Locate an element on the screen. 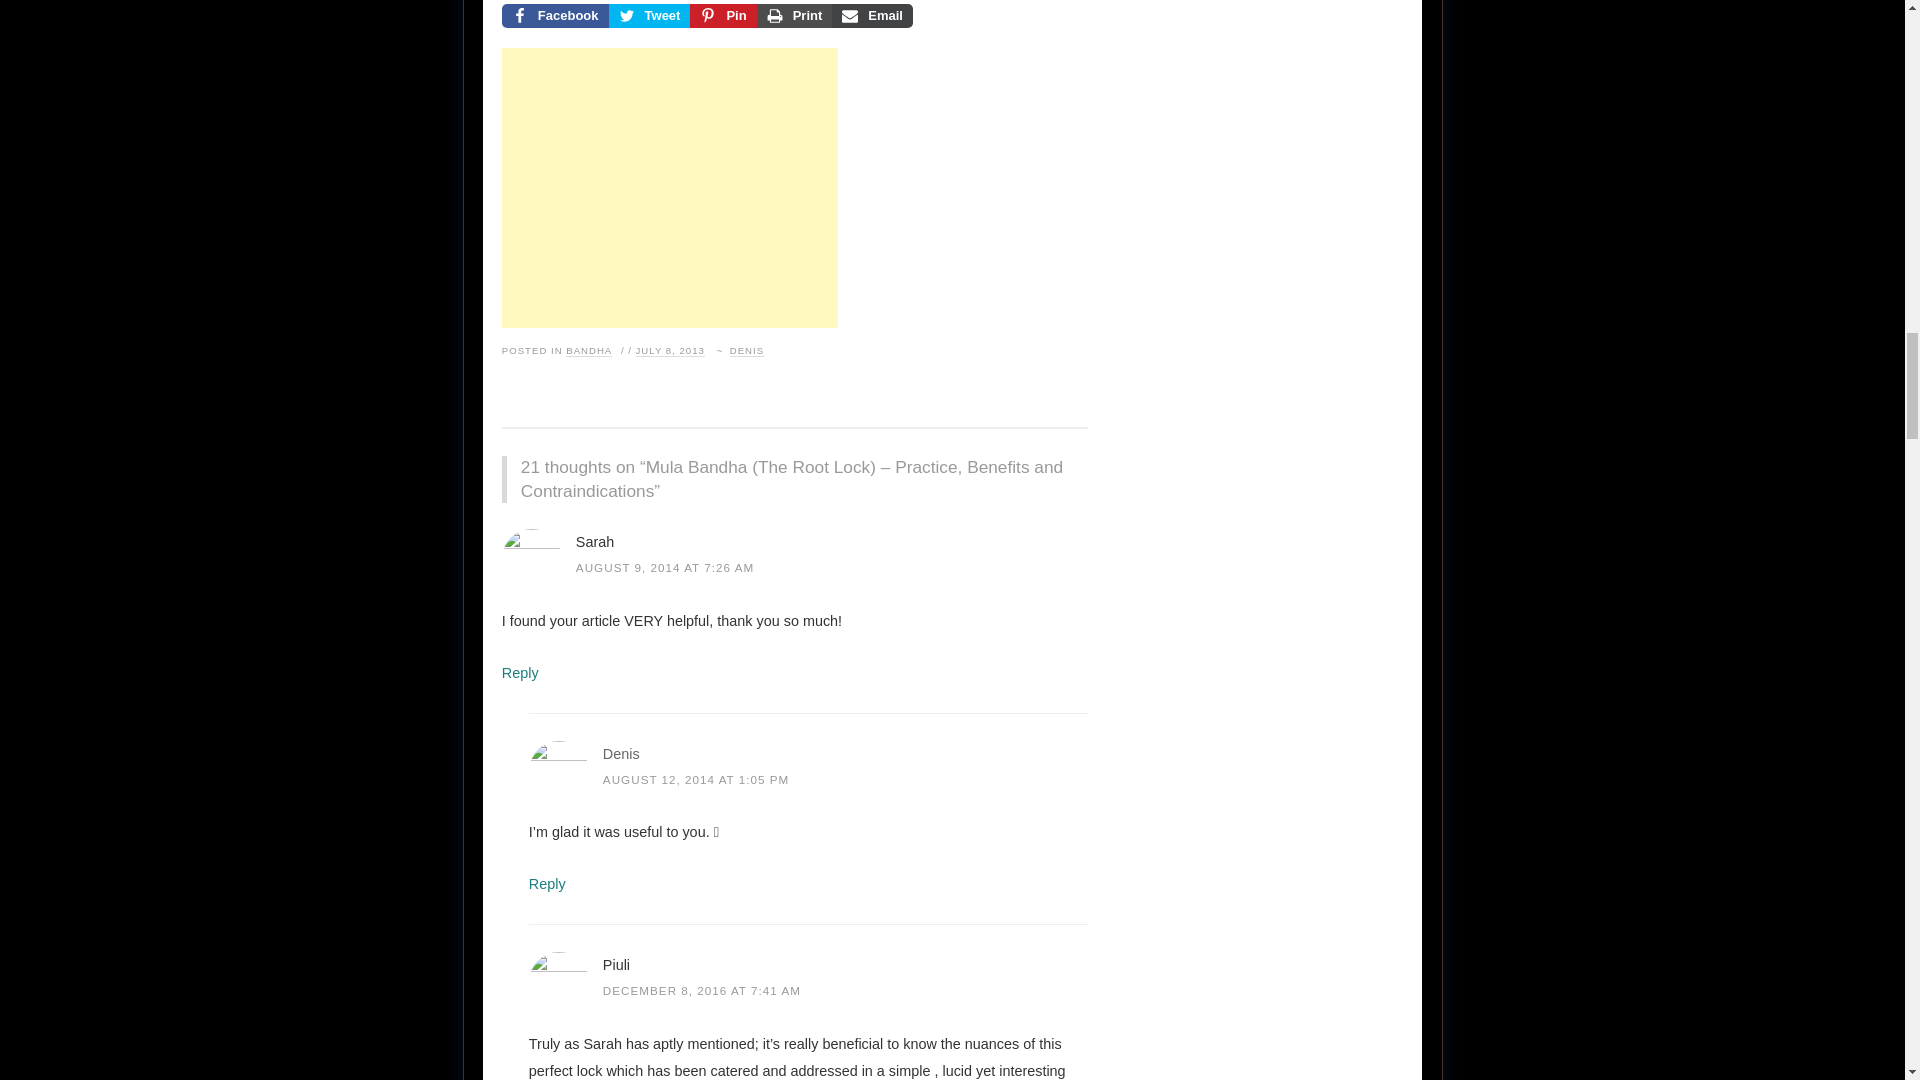  Email is located at coordinates (872, 16).